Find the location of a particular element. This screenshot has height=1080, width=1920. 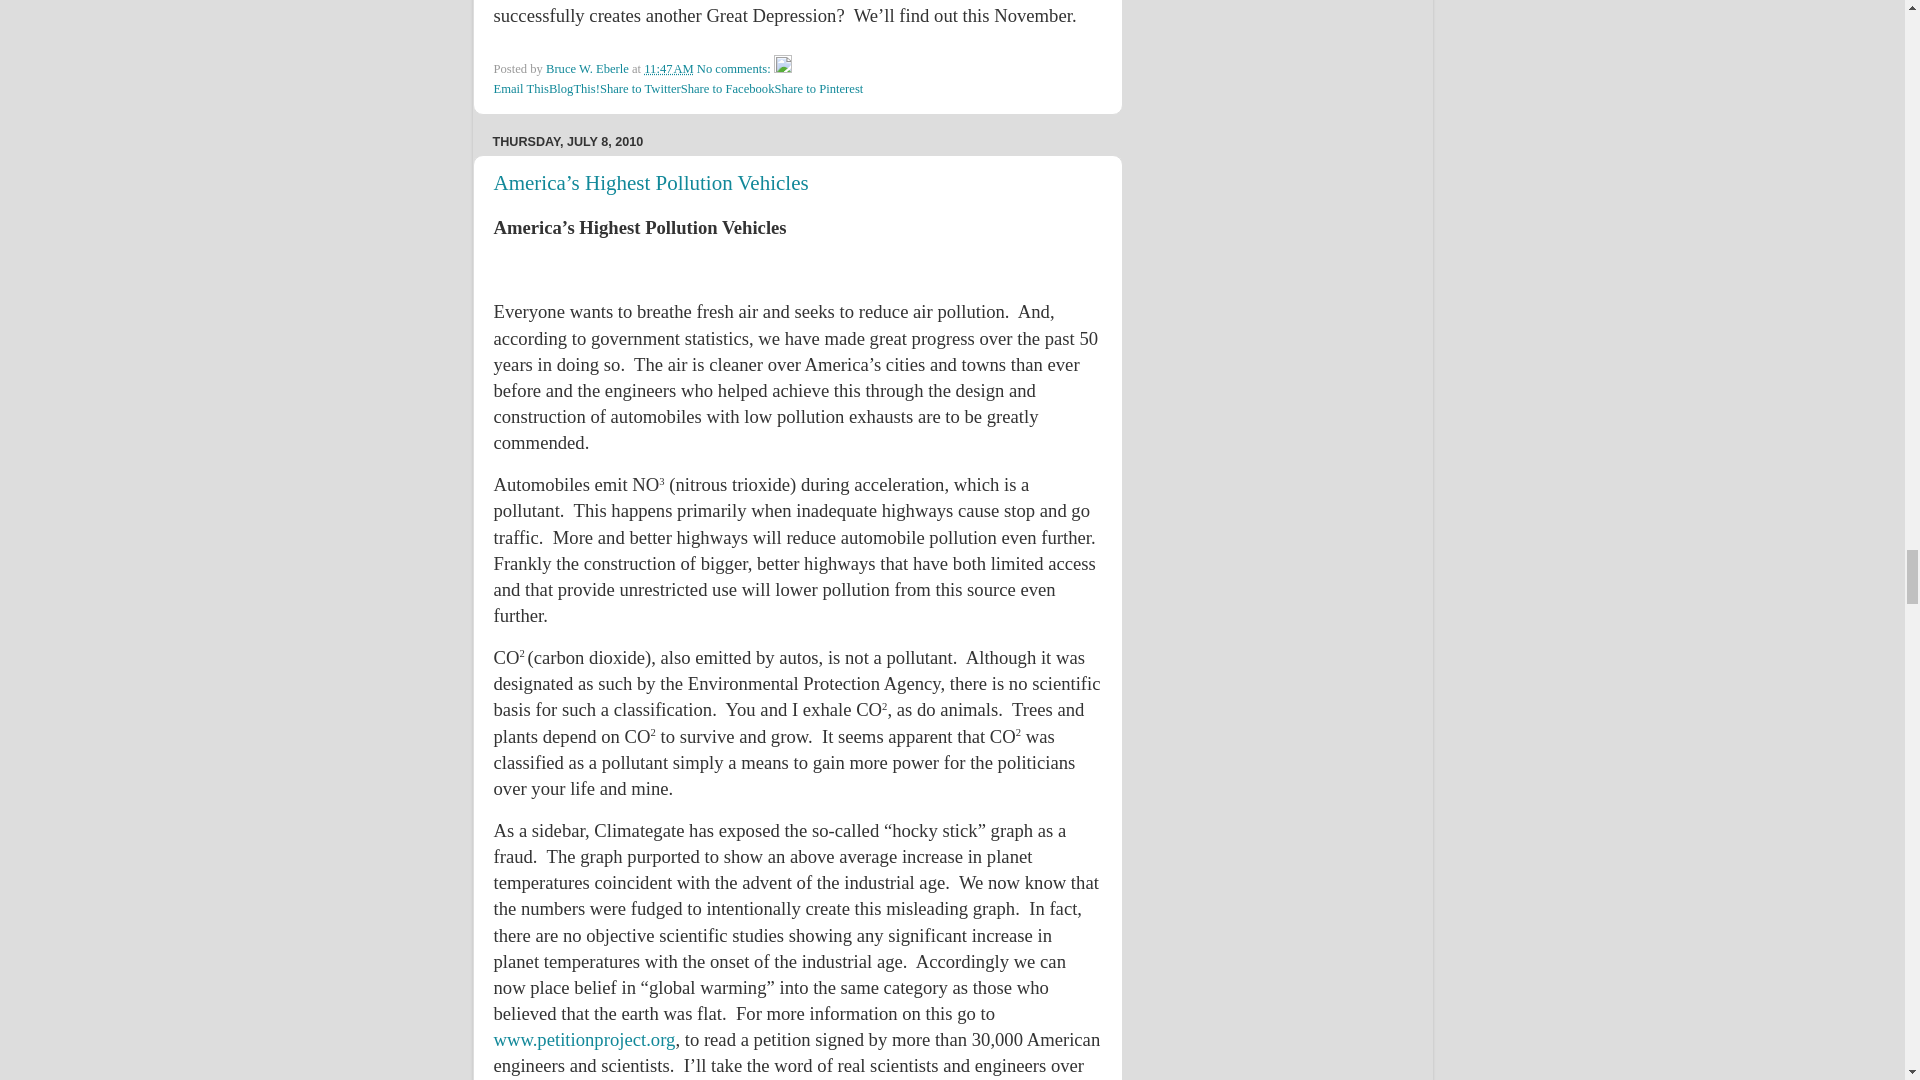

No comments: is located at coordinates (734, 68).